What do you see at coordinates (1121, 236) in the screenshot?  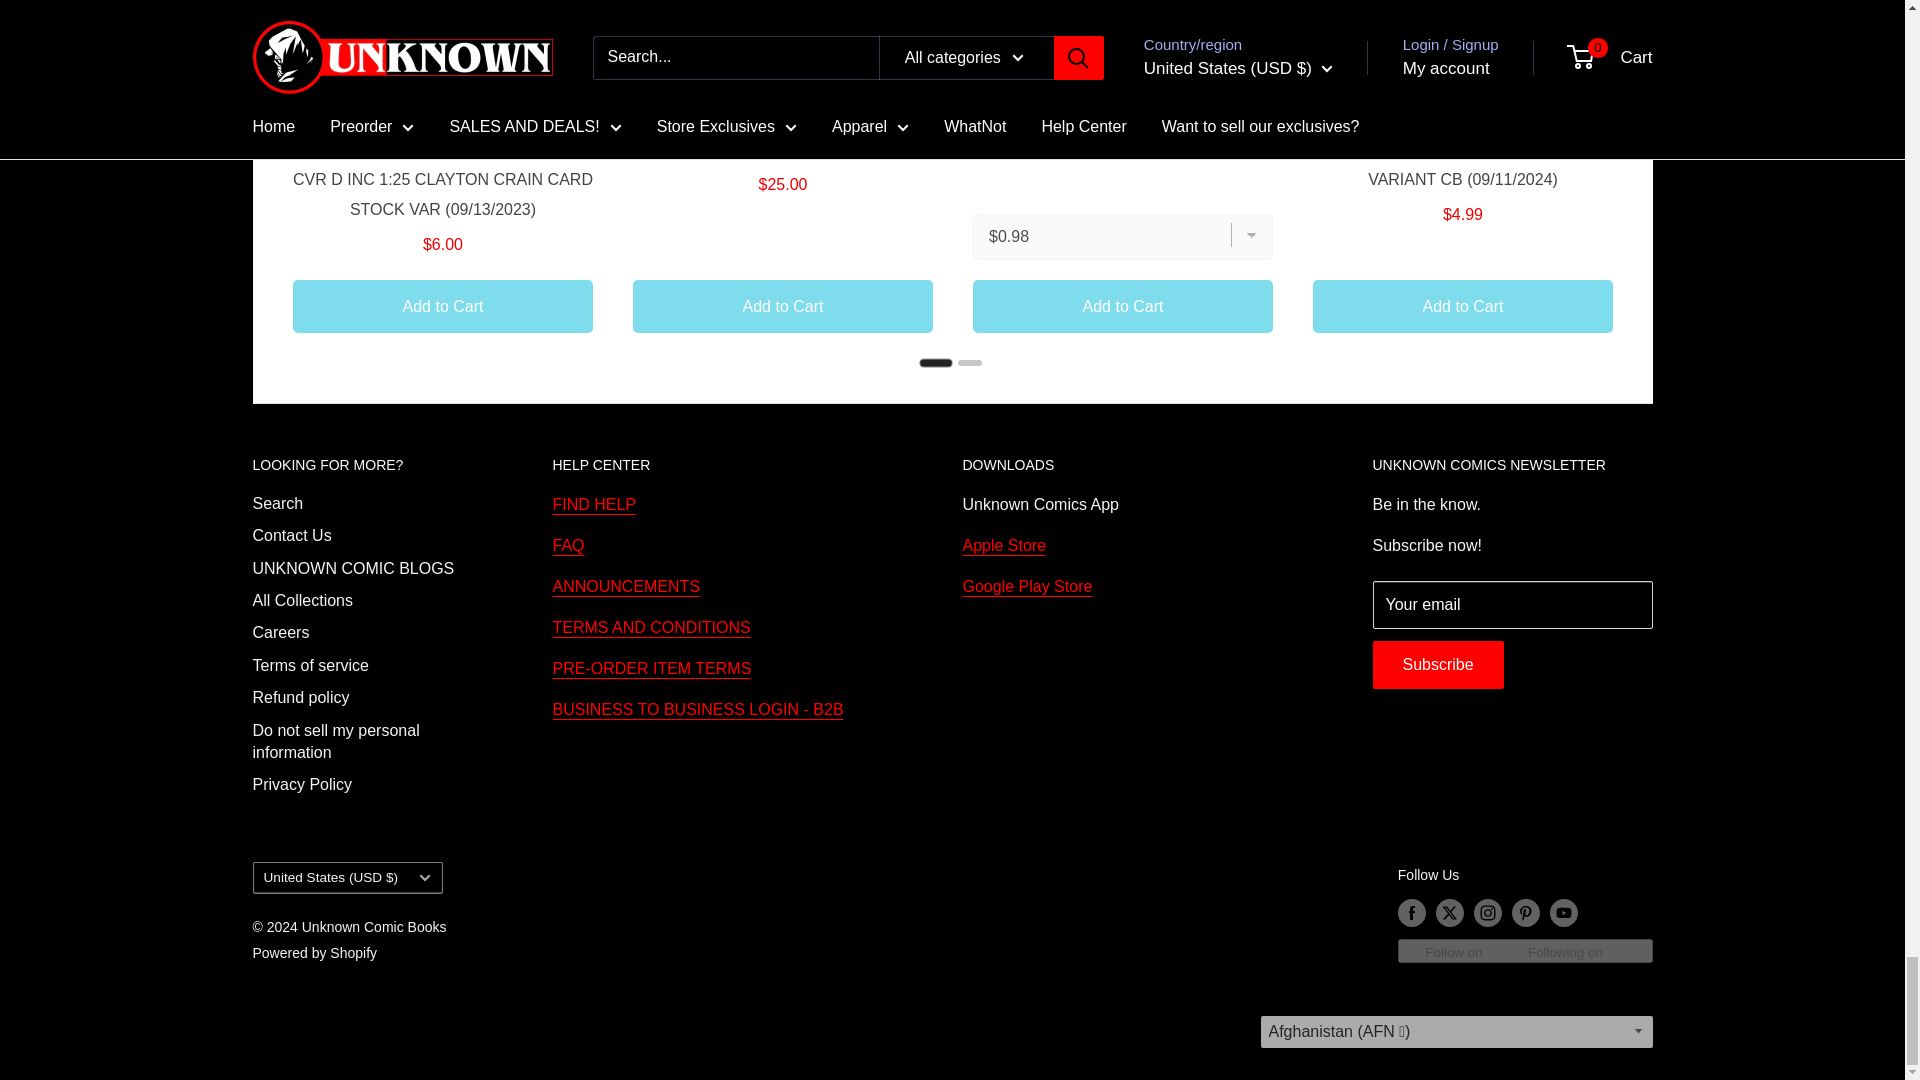 I see `Select product variant` at bounding box center [1121, 236].